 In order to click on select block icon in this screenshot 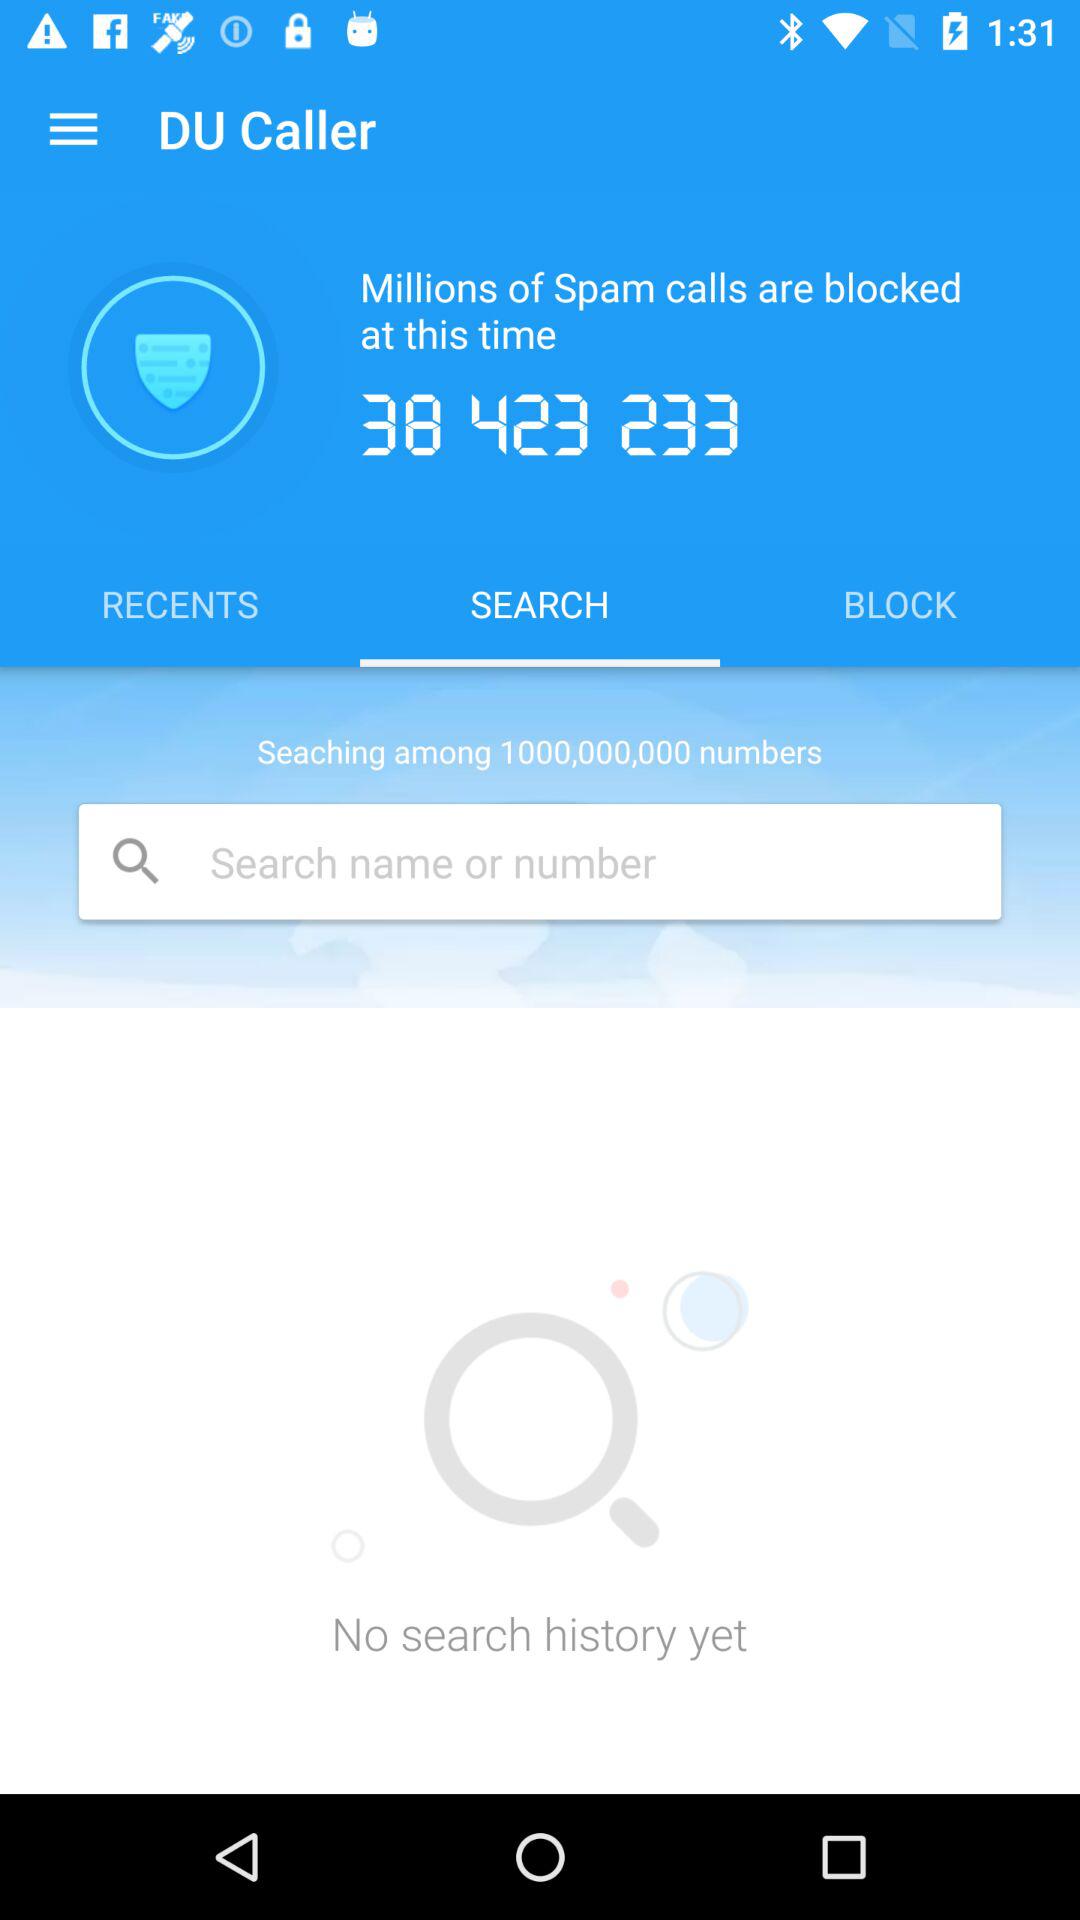, I will do `click(900, 603)`.